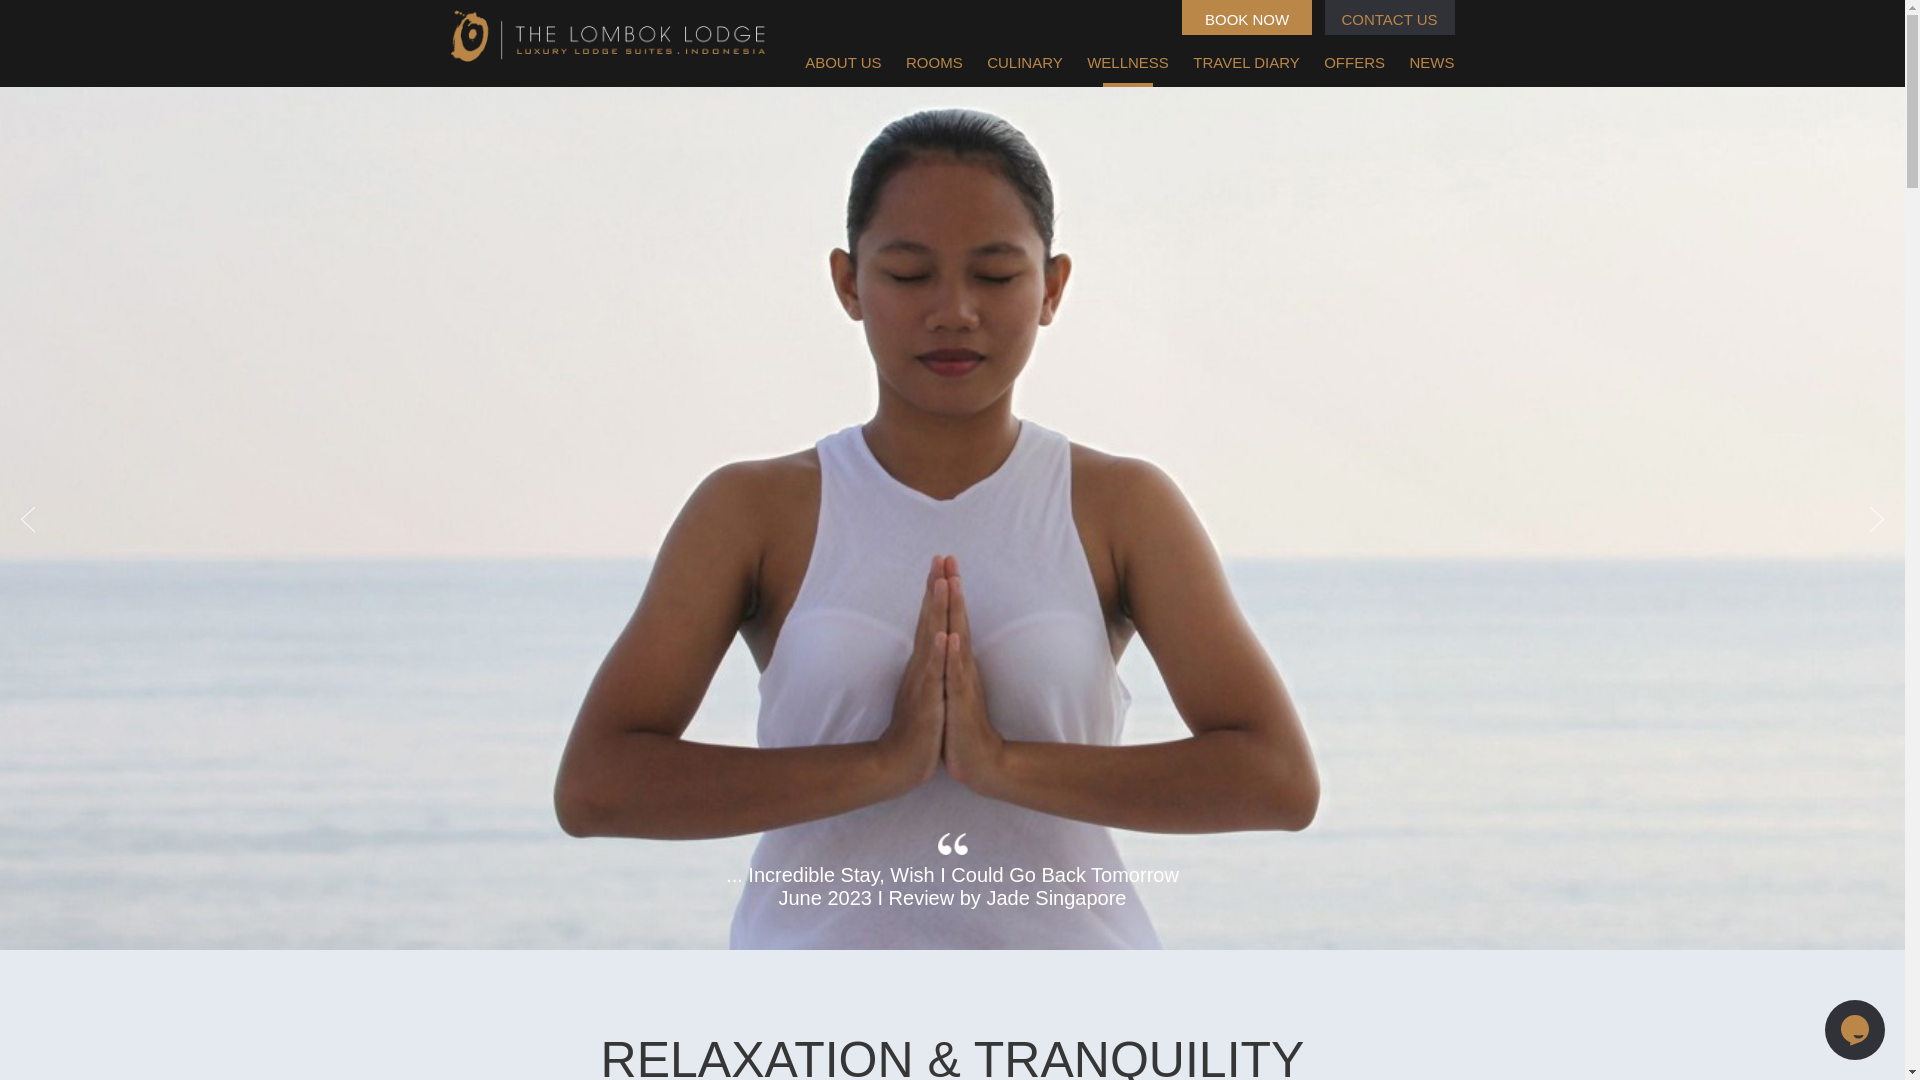  I want to click on TRAVEL DIARY, so click(1246, 62).